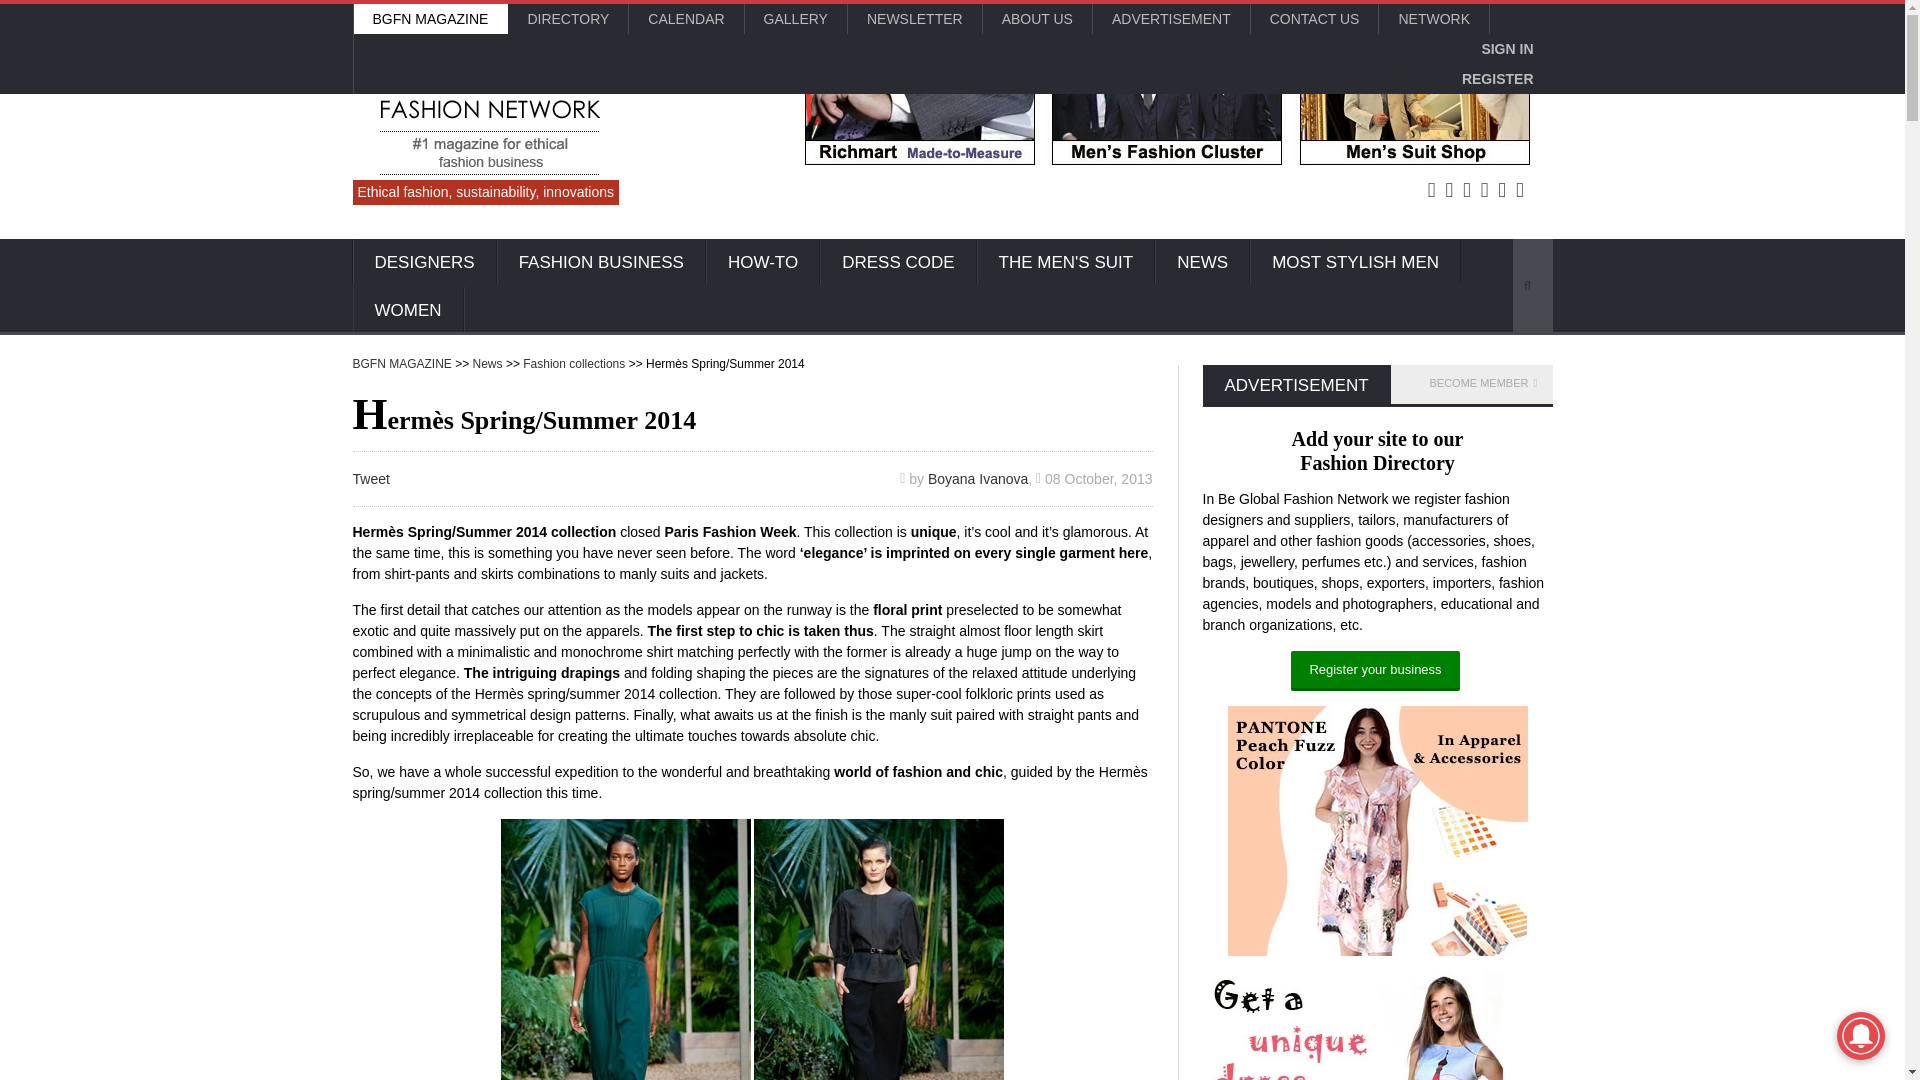 This screenshot has width=1920, height=1080. I want to click on CONTACT US, so click(1314, 18).